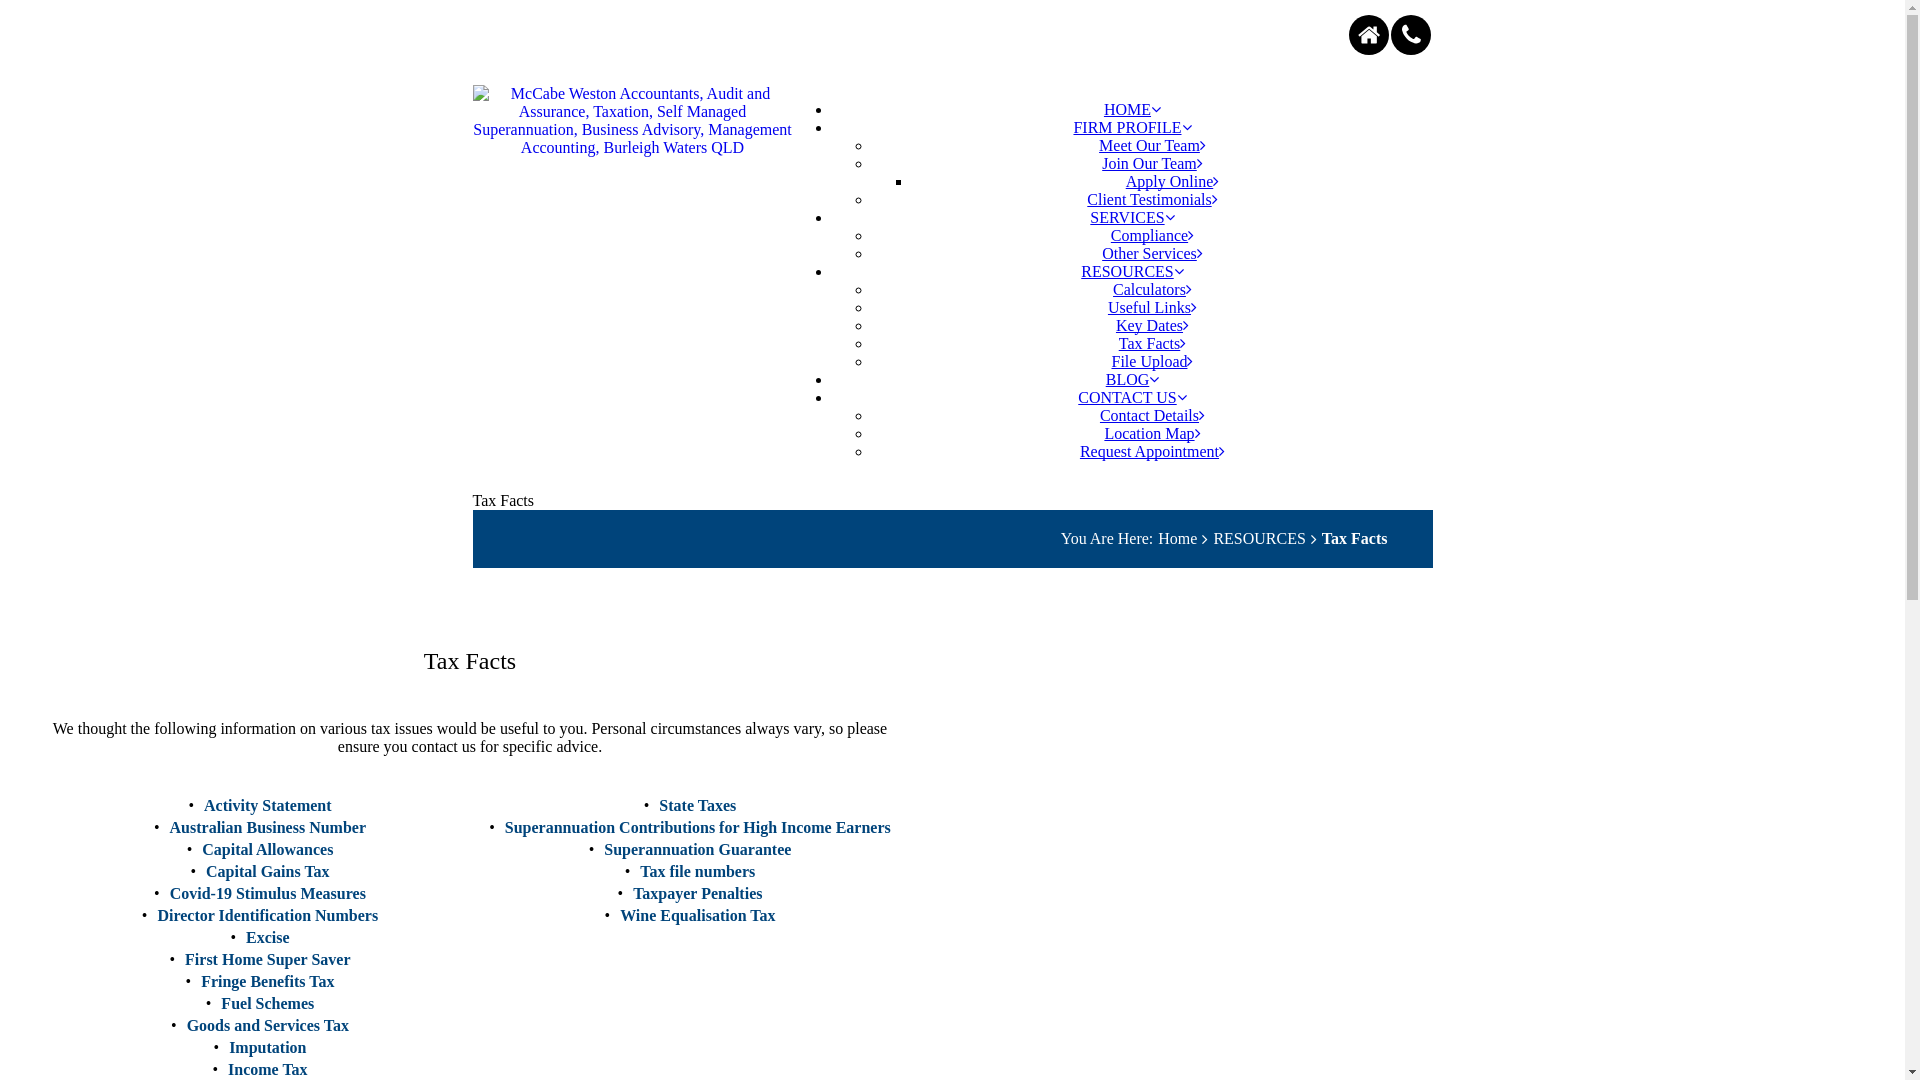 The width and height of the screenshot is (1920, 1080). What do you see at coordinates (1132, 272) in the screenshot?
I see `RESOURCES` at bounding box center [1132, 272].